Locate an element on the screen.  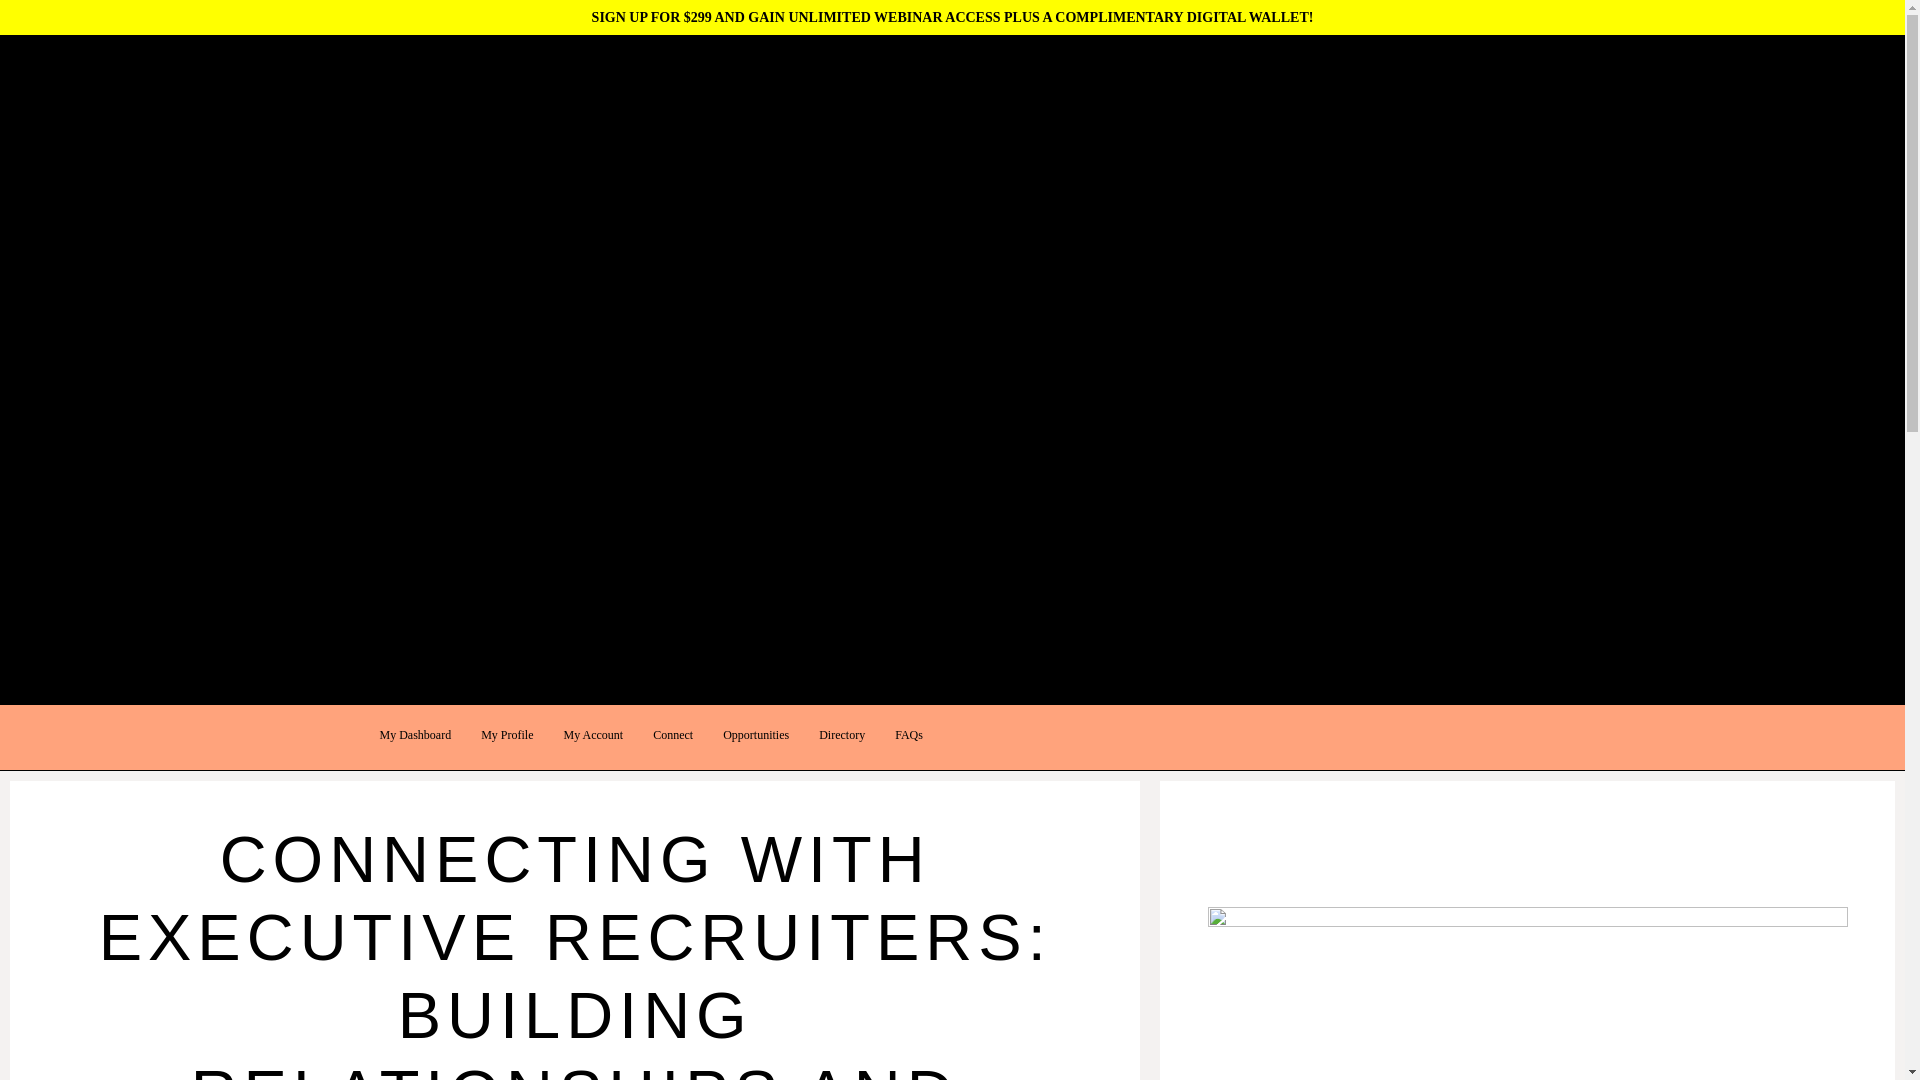
Compare Products is located at coordinates (52, 246).